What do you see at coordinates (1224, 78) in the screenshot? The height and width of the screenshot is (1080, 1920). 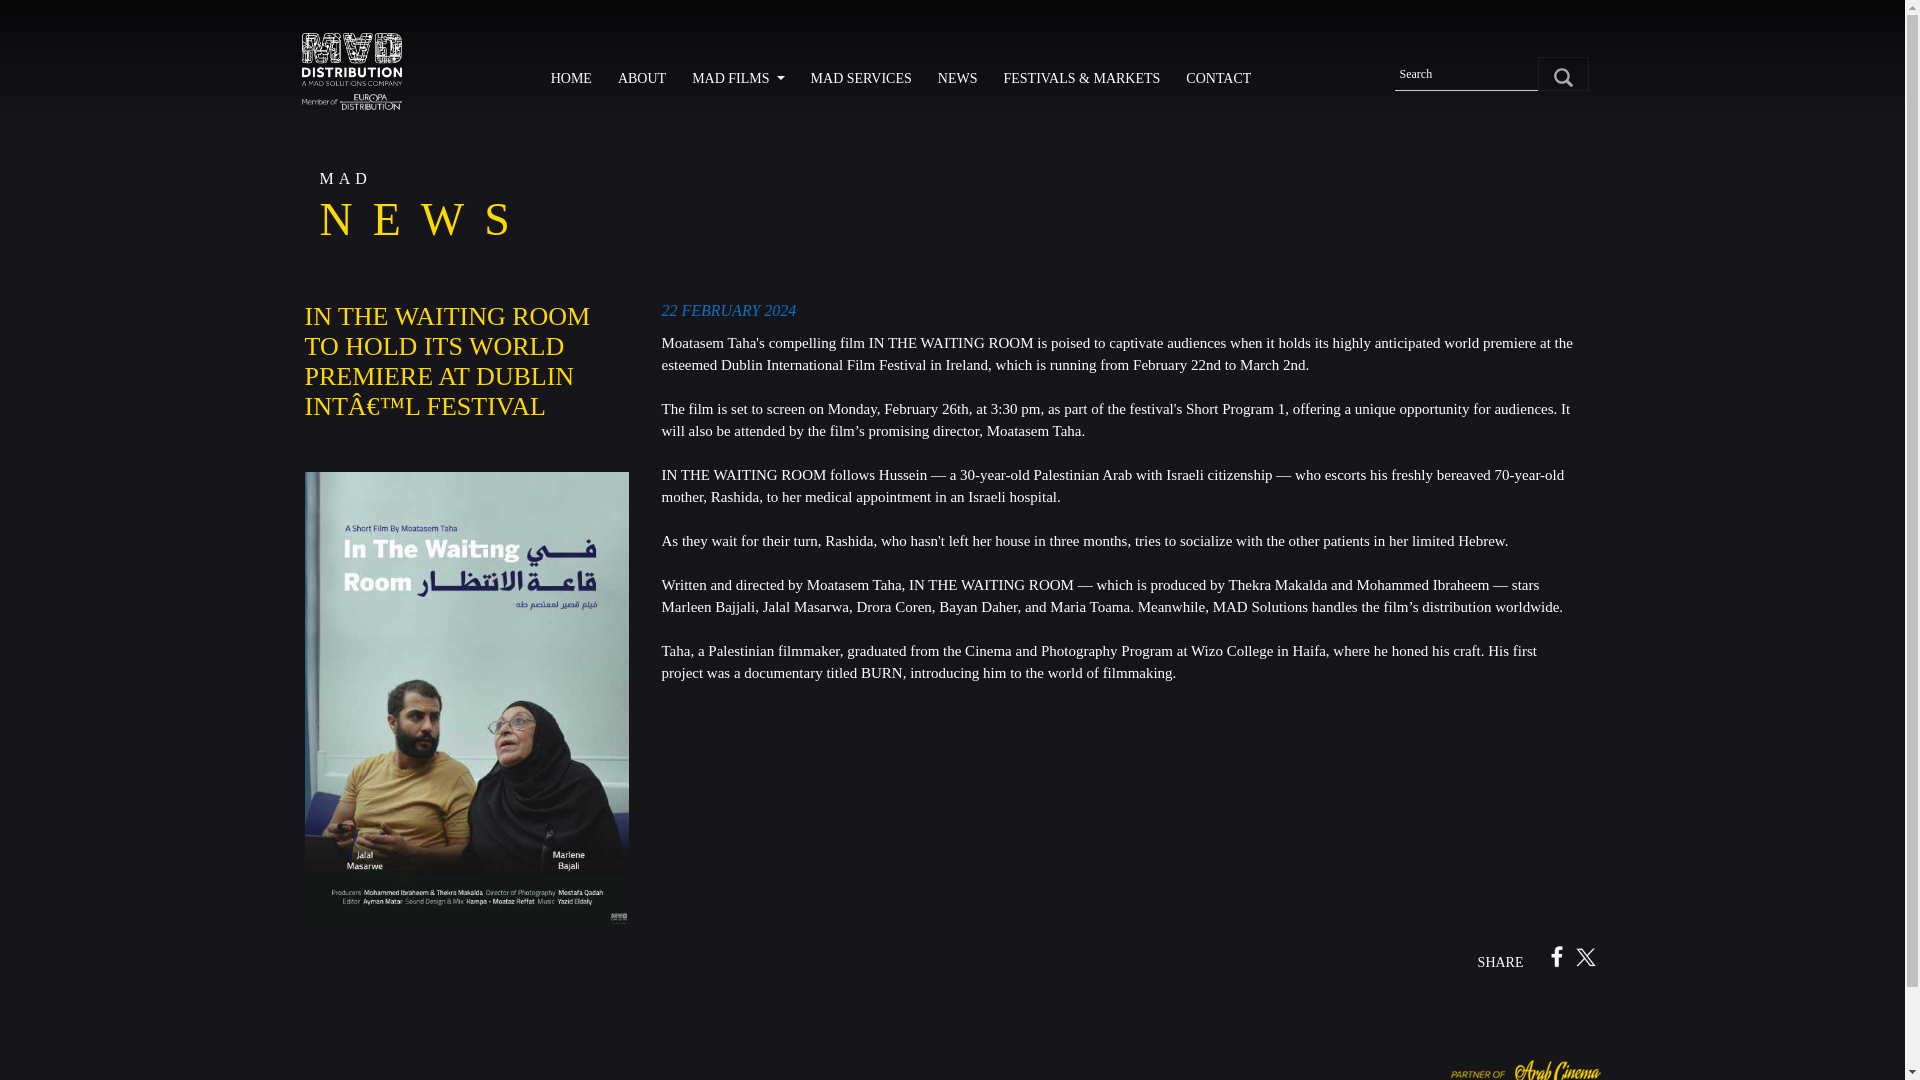 I see `CONTACT` at bounding box center [1224, 78].